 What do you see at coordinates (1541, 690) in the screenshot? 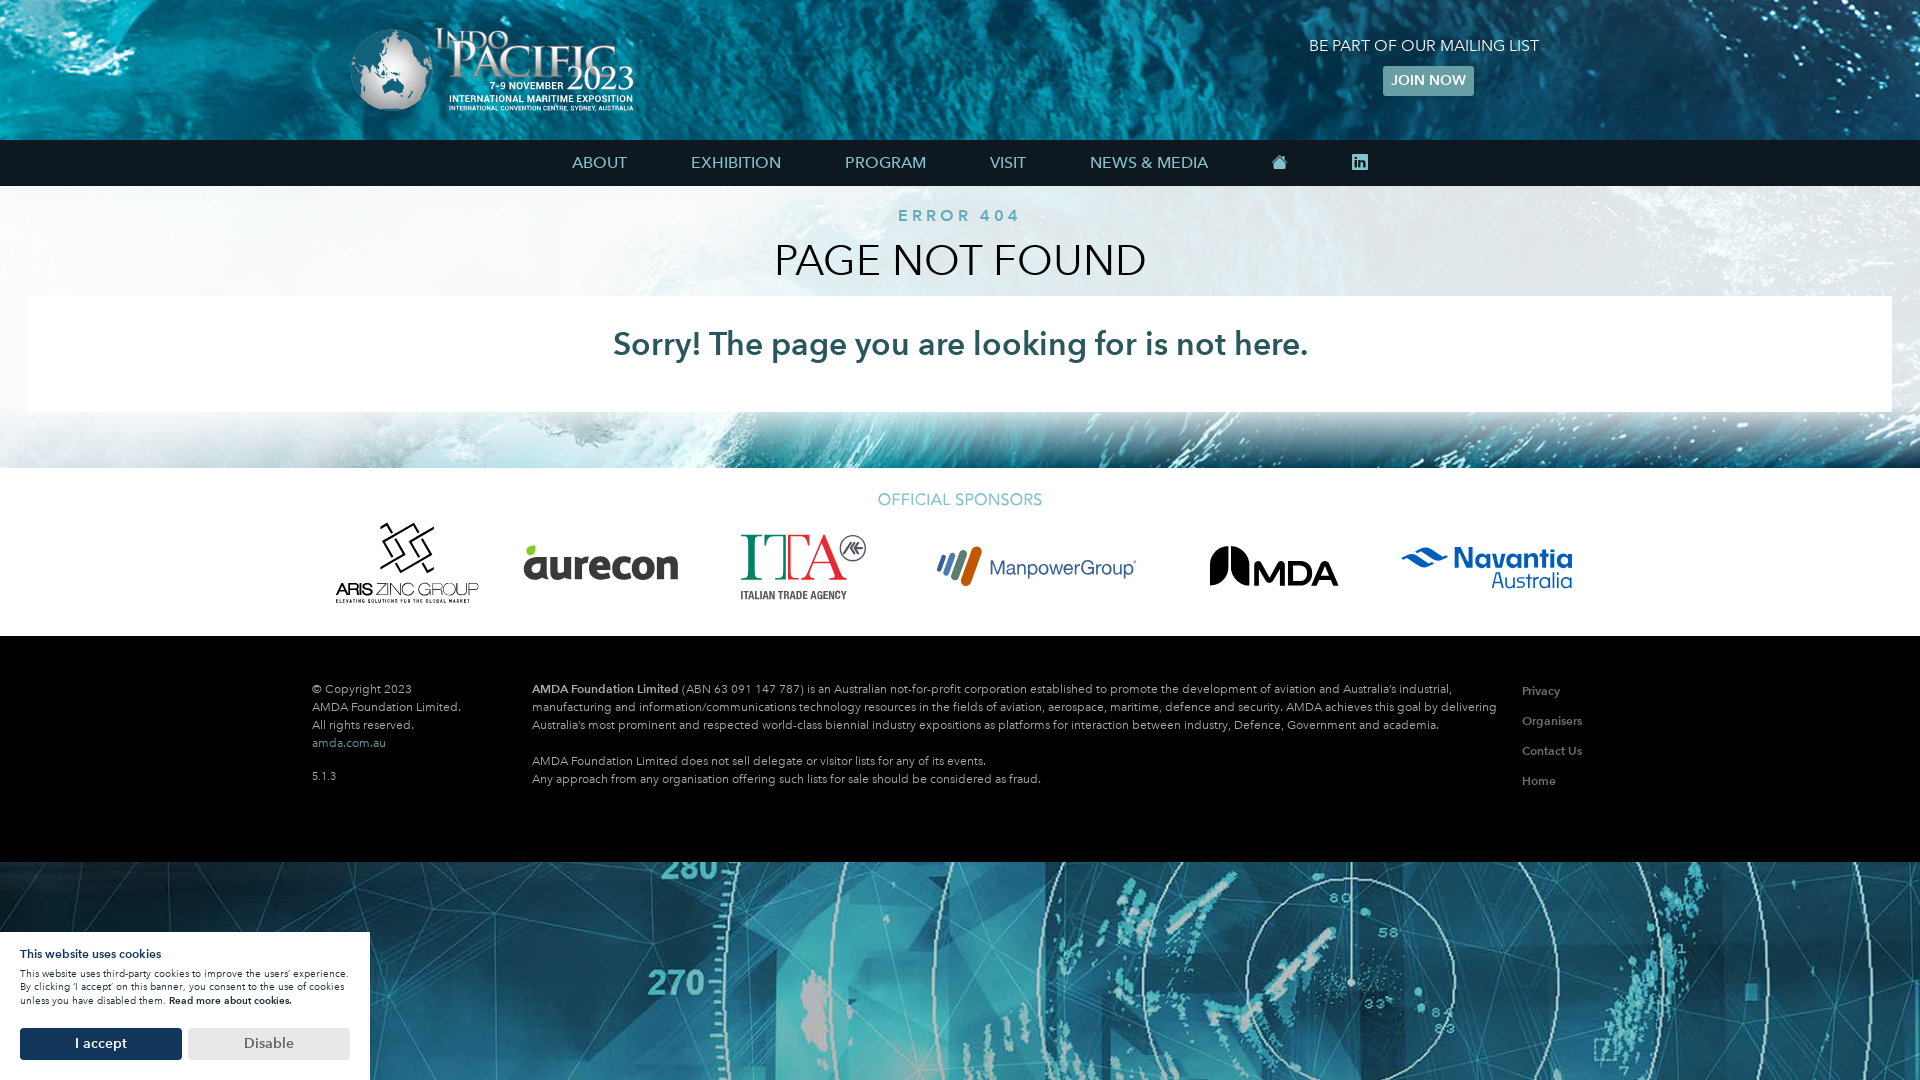
I see `Privacy` at bounding box center [1541, 690].